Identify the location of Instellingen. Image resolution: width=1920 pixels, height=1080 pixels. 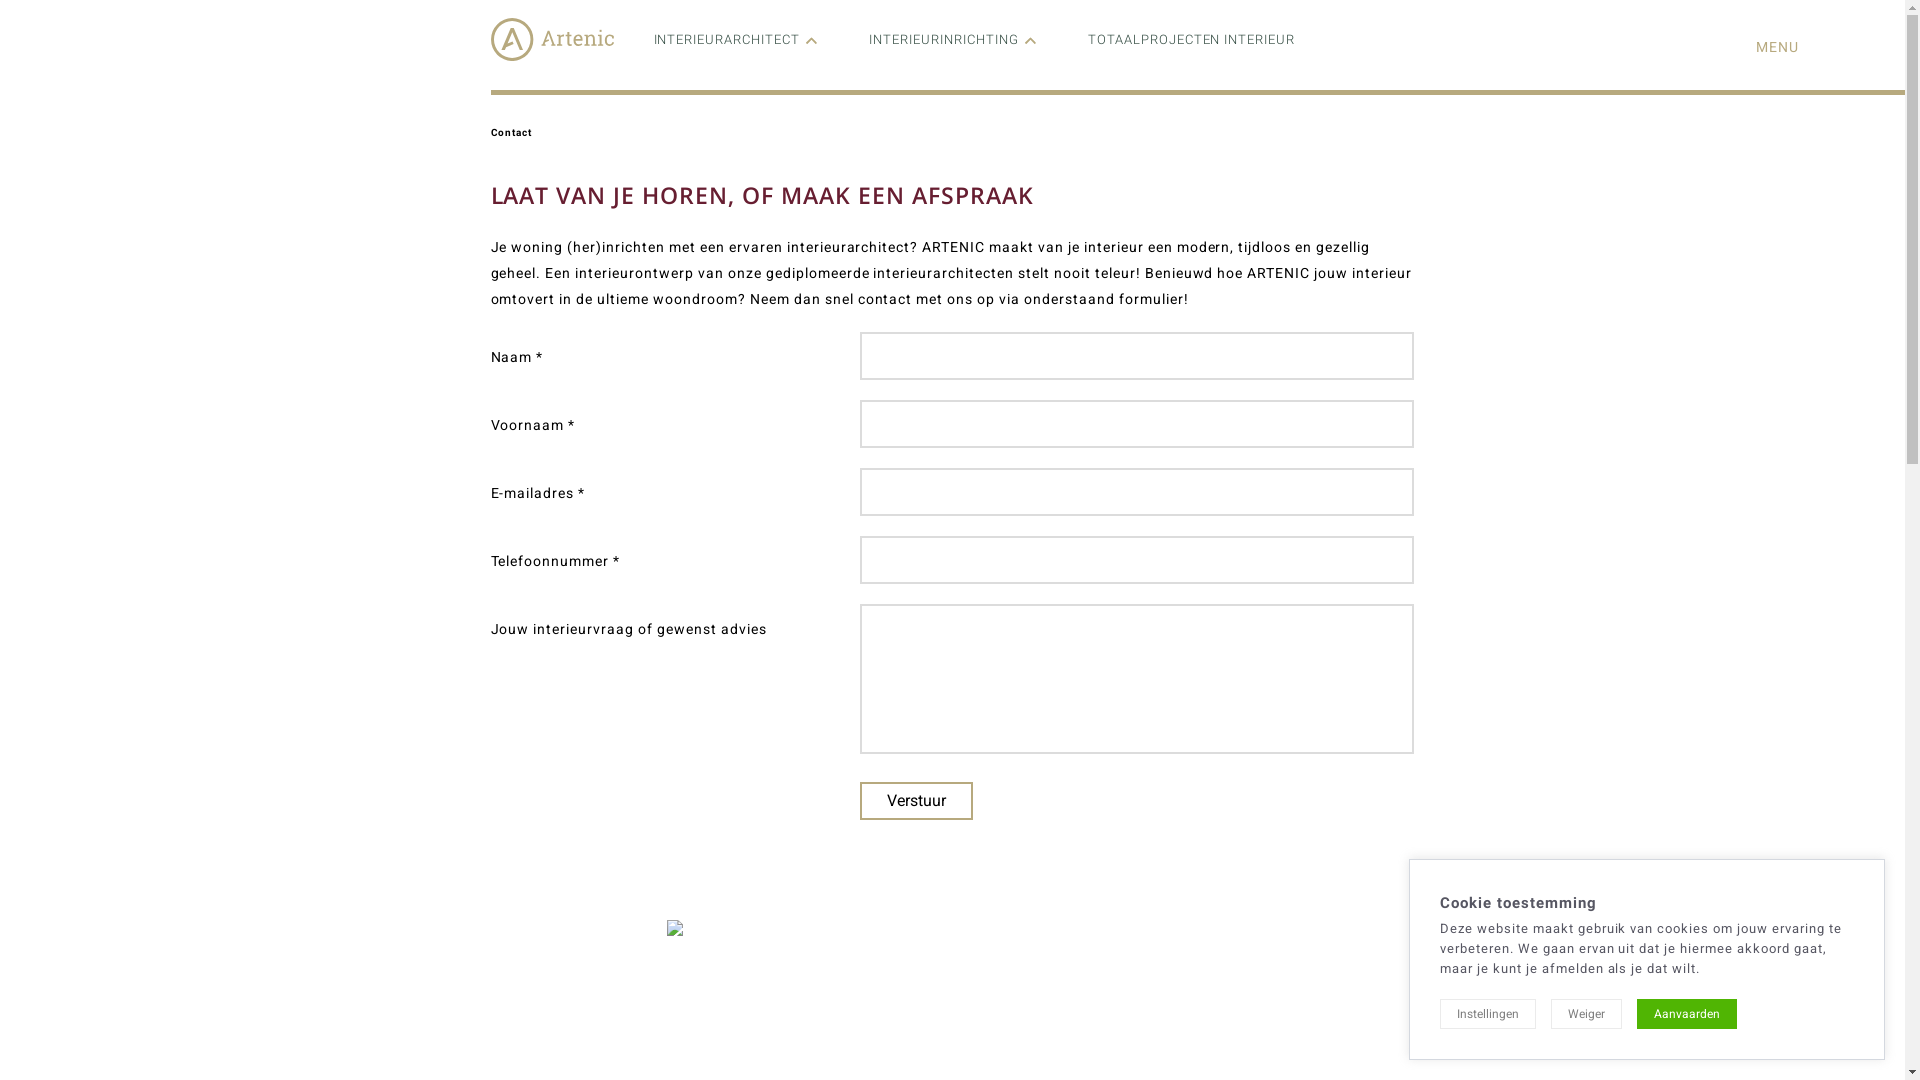
(1488, 1014).